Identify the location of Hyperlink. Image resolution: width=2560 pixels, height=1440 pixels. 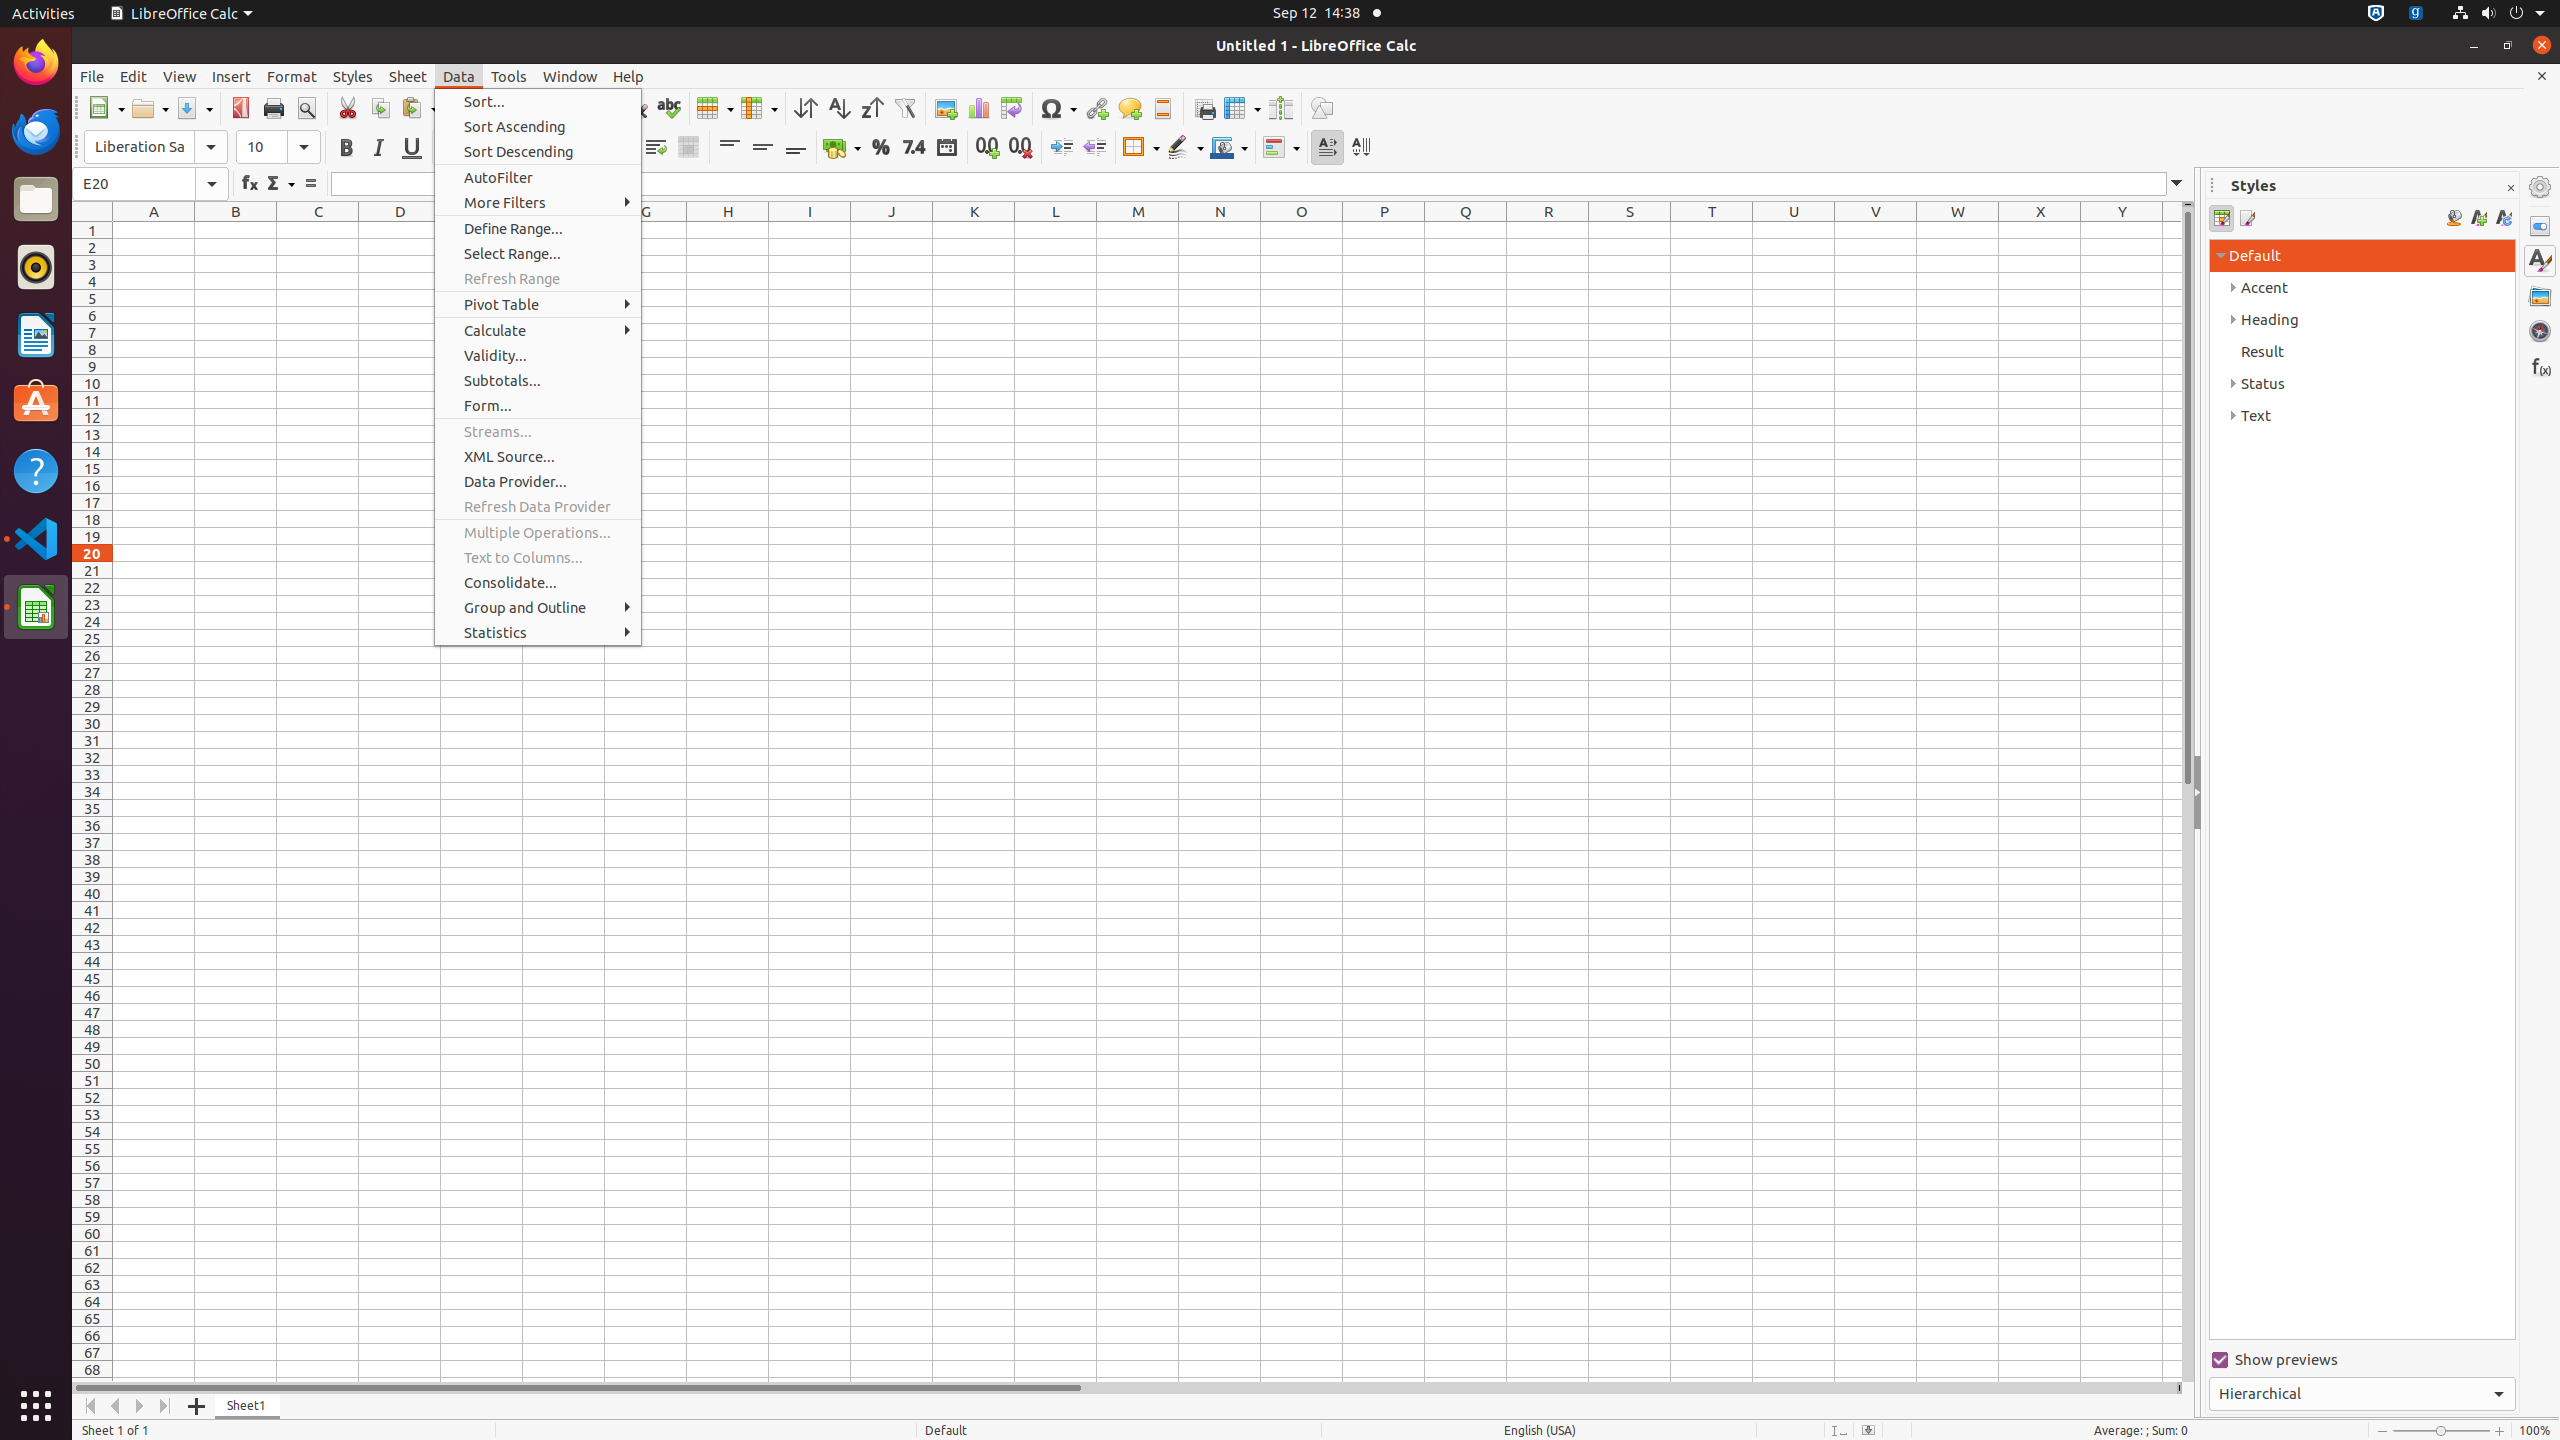
(1096, 108).